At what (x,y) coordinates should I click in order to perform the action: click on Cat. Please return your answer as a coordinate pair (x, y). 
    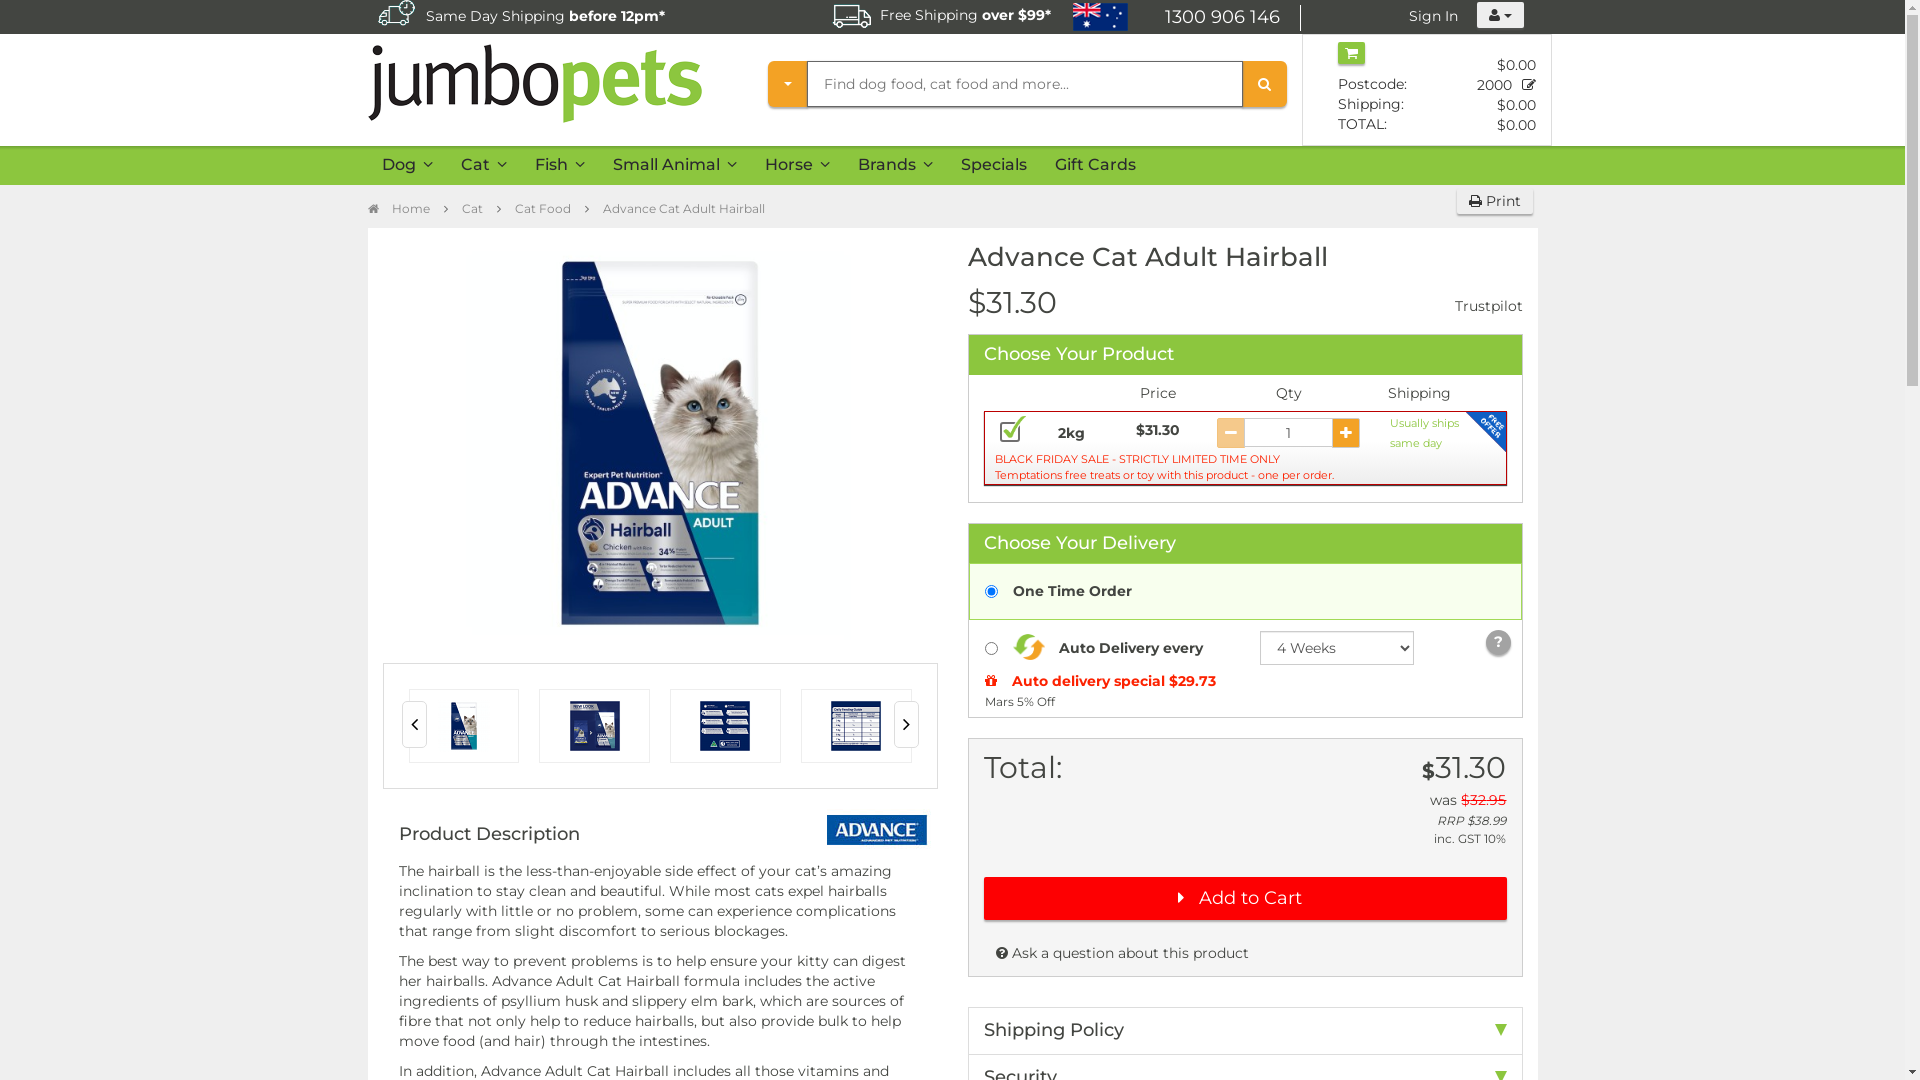
    Looking at the image, I should click on (472, 208).